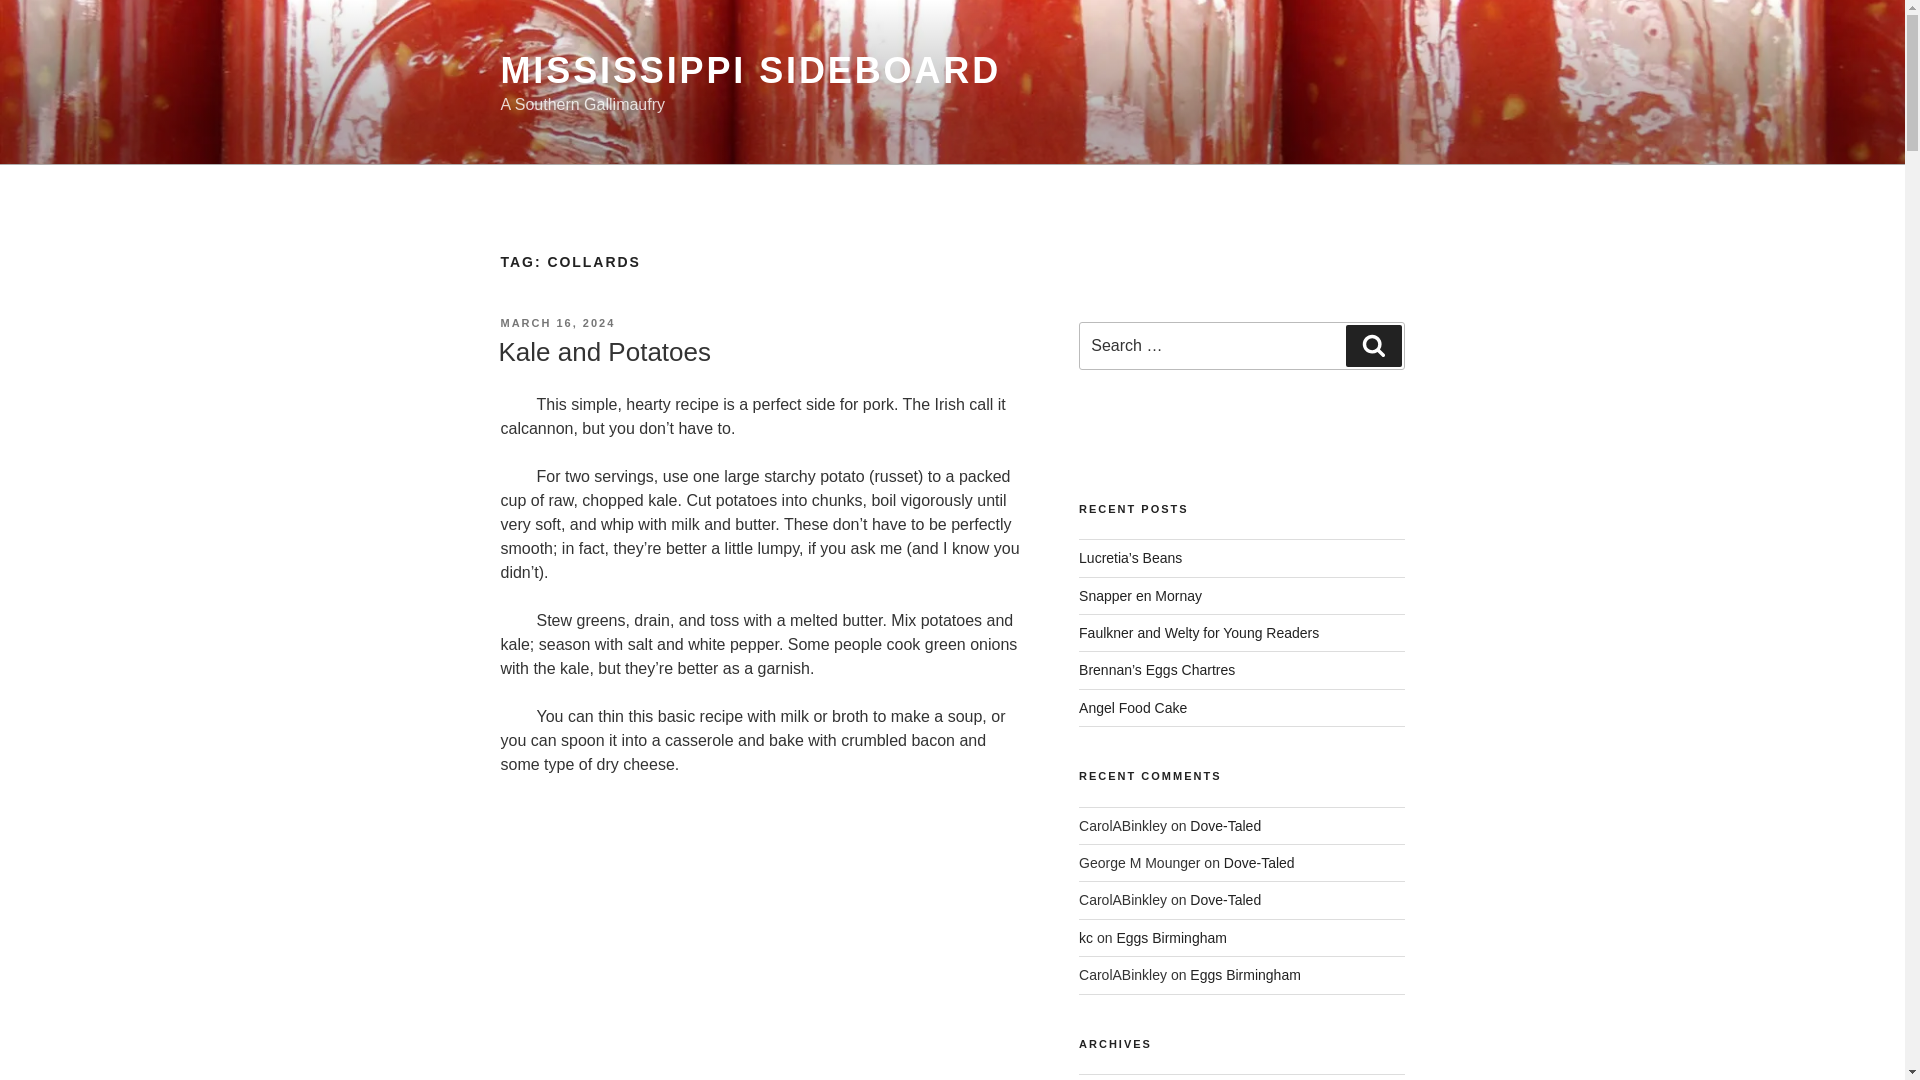 Image resolution: width=1920 pixels, height=1080 pixels. I want to click on Faulkner and Welty for Young Readers, so click(1199, 633).